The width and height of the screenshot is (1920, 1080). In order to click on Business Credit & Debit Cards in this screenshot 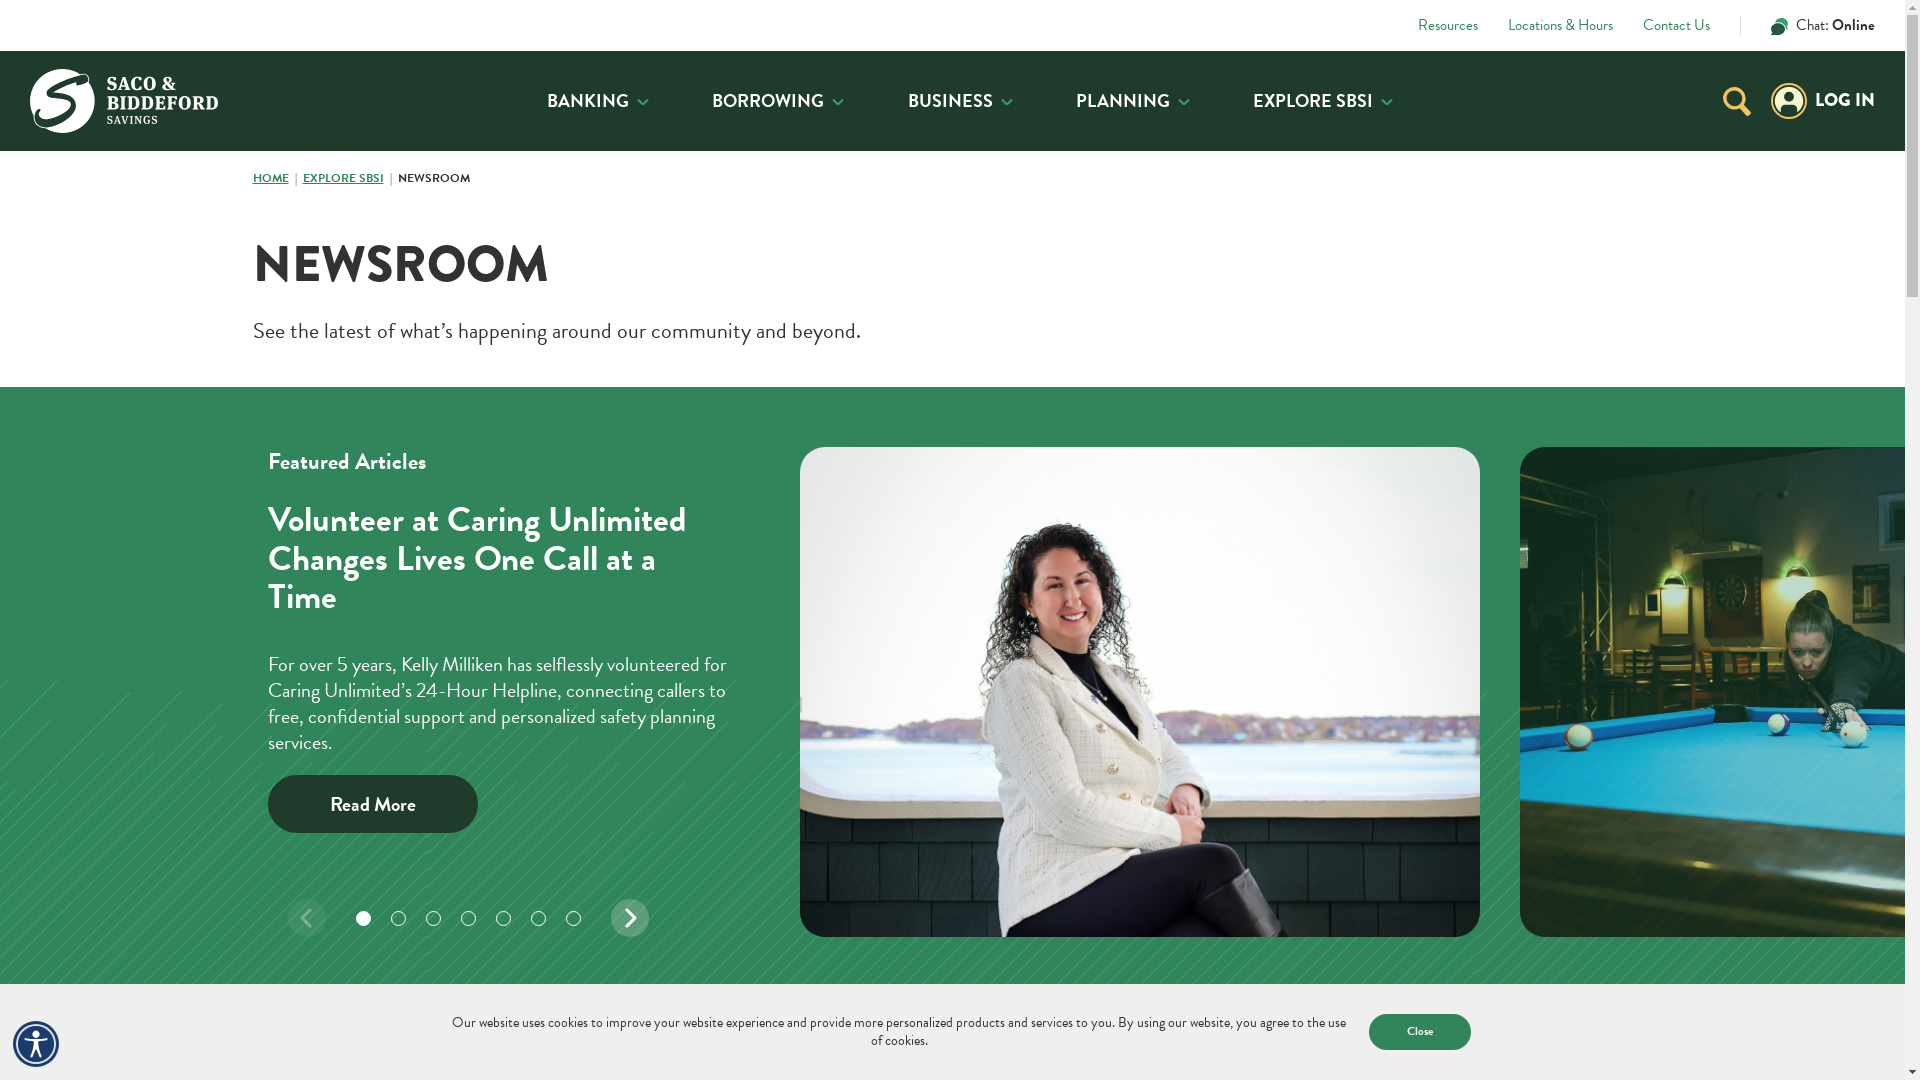, I will do `click(574, 281)`.